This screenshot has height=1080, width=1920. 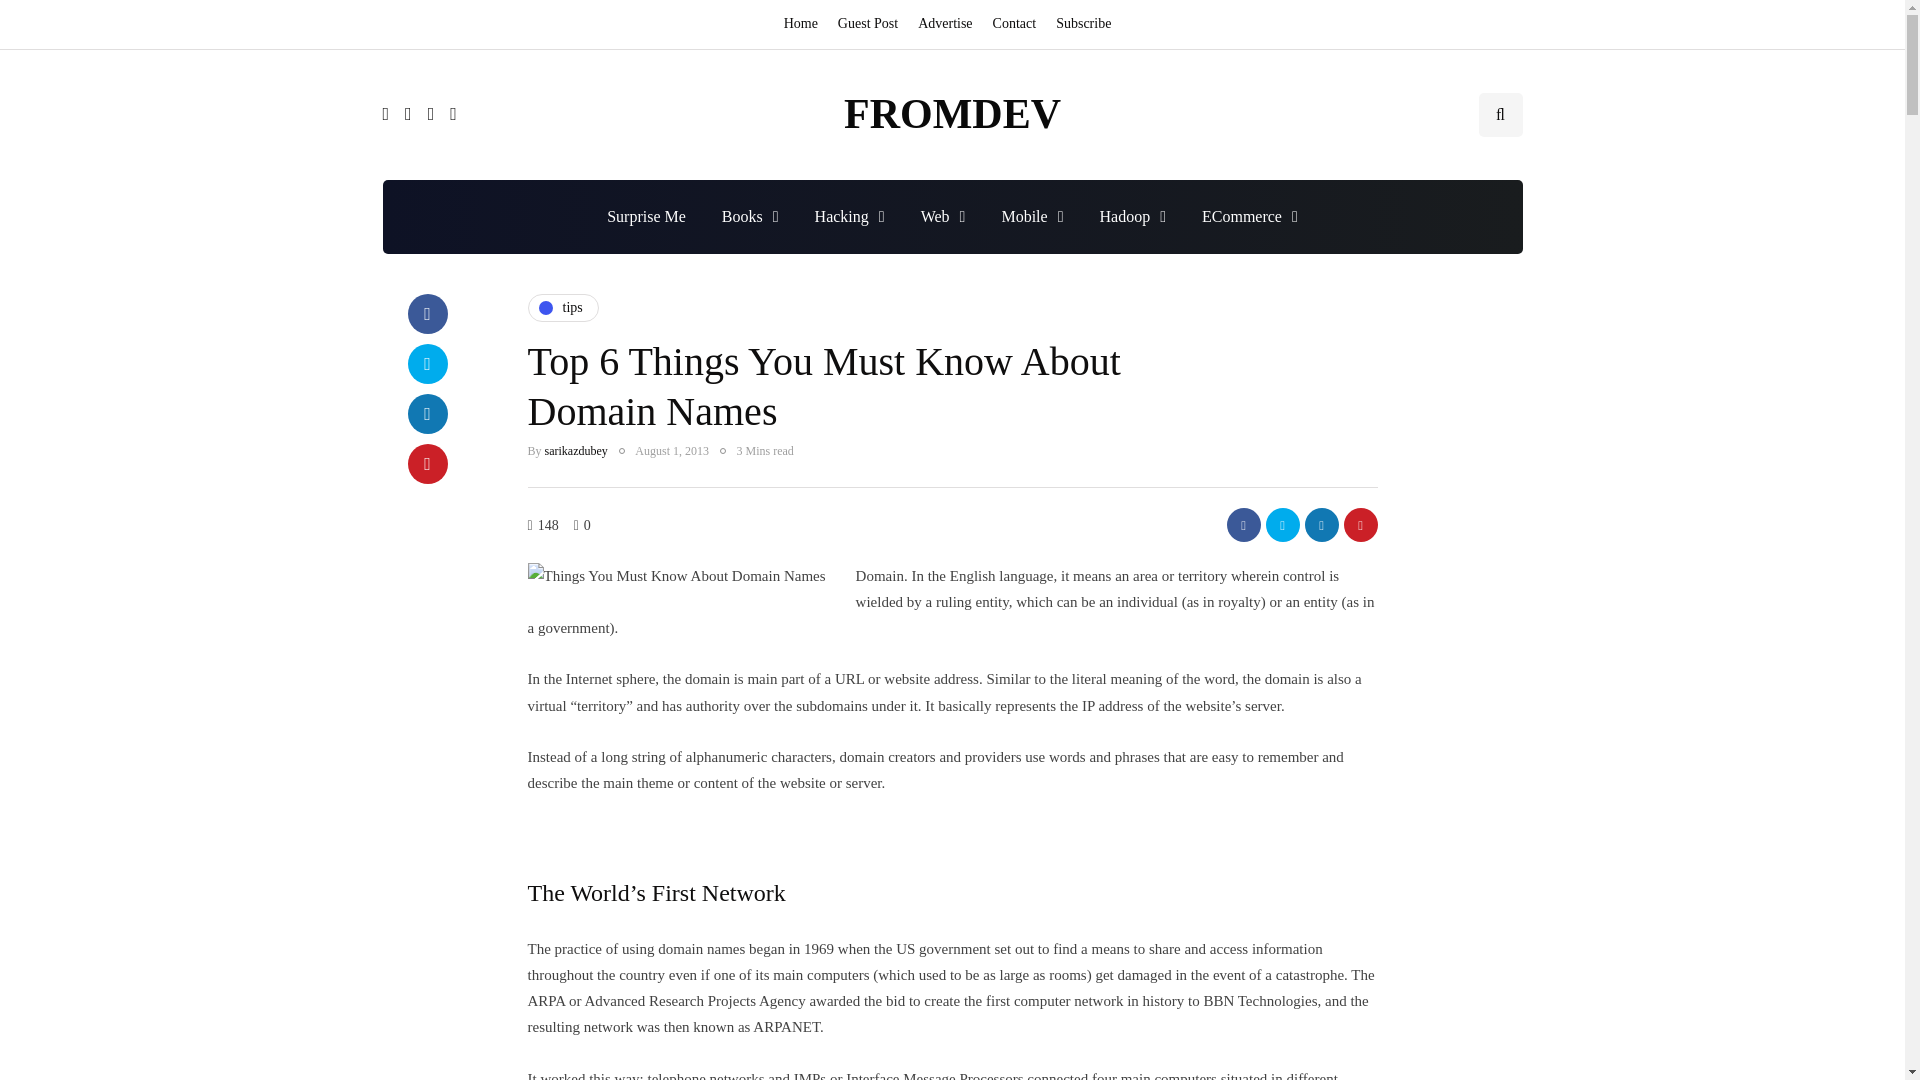 I want to click on Home, so click(x=805, y=24).